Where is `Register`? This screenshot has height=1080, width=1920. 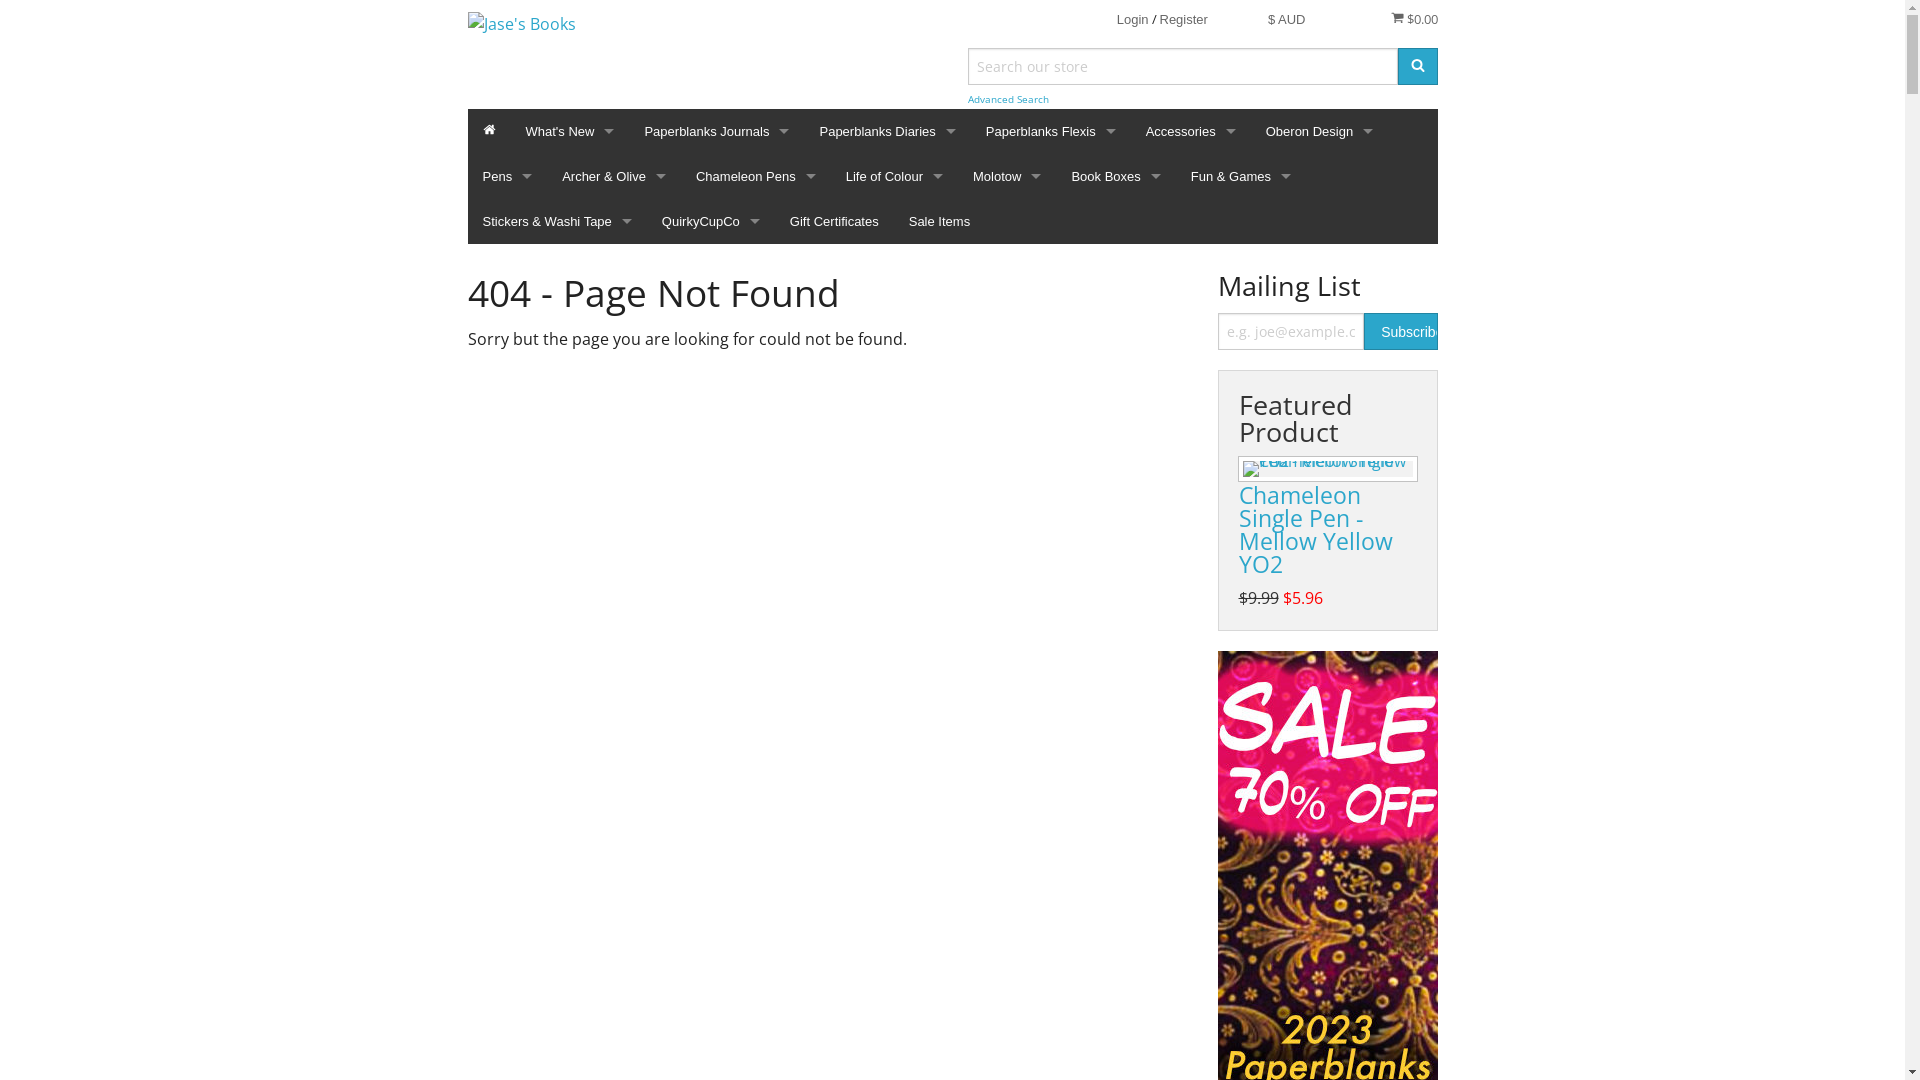
Register is located at coordinates (1184, 20).